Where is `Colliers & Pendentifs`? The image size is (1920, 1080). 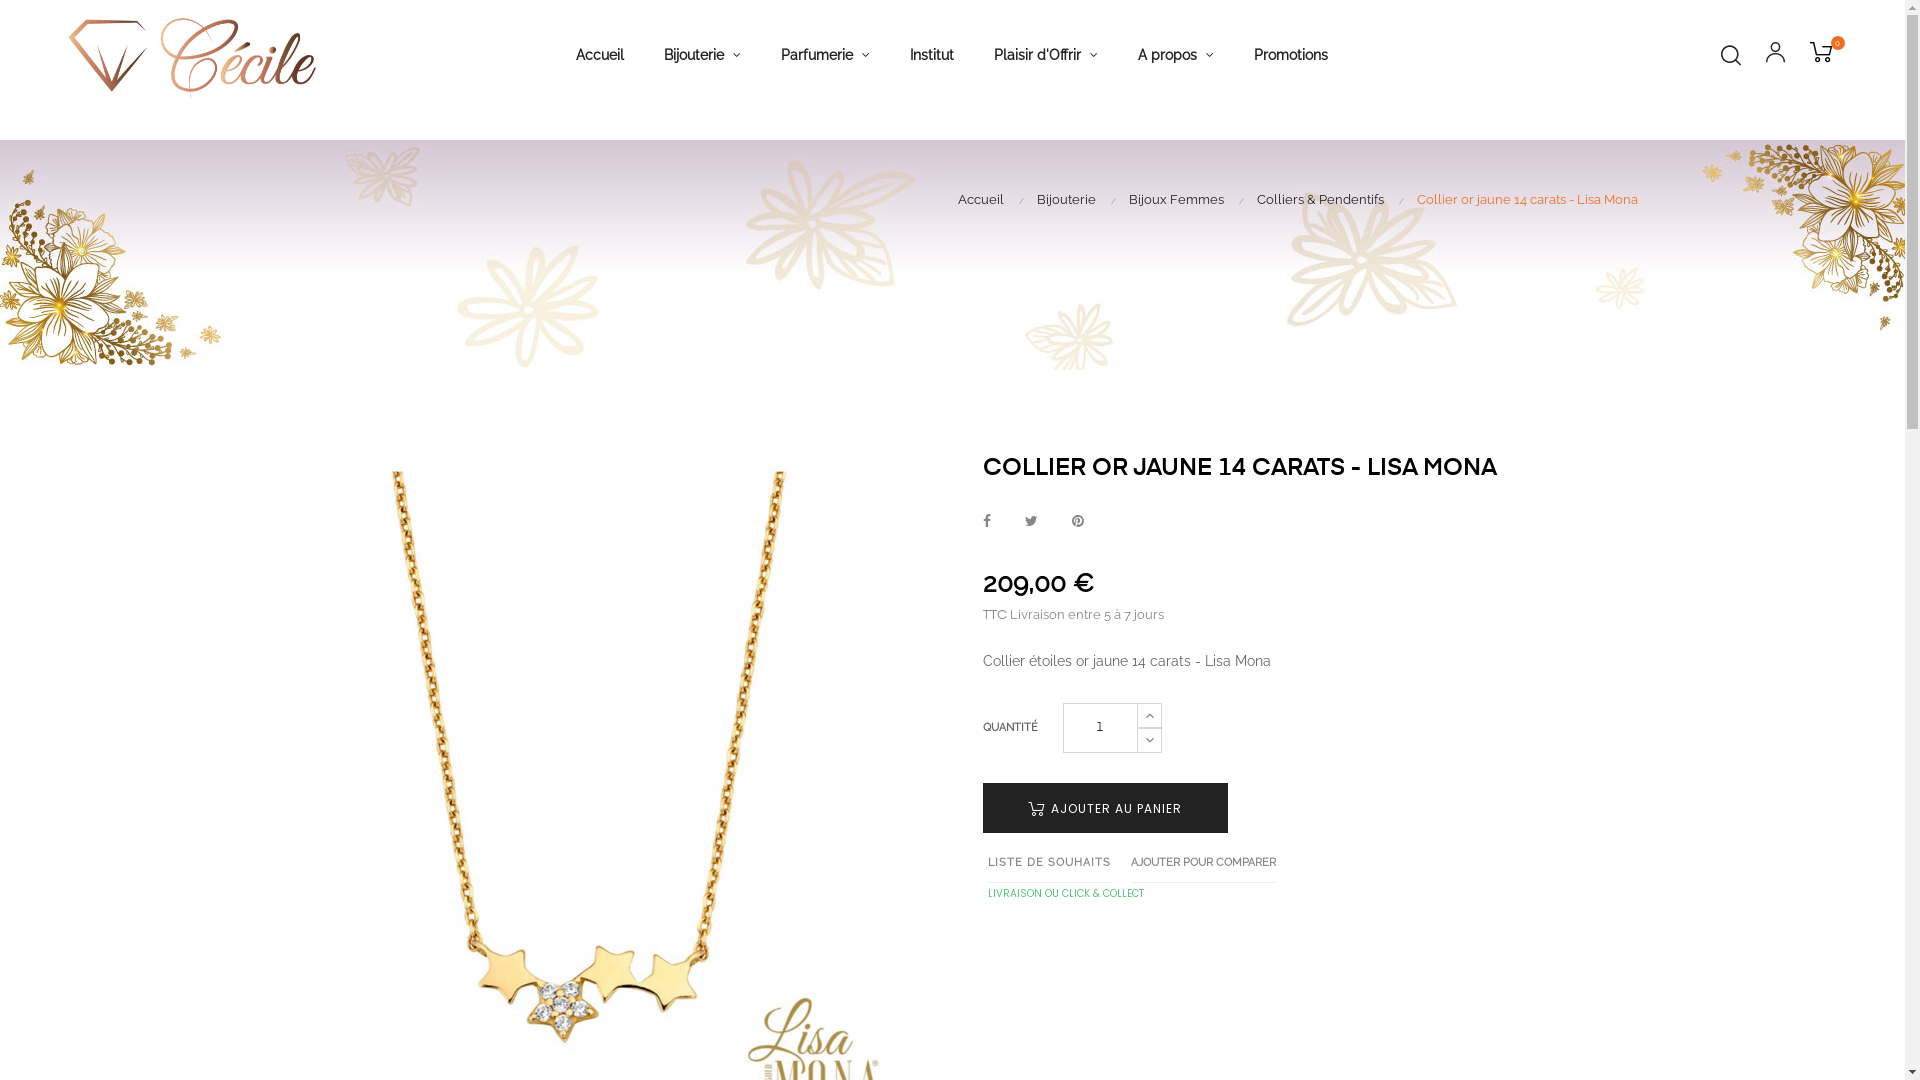
Colliers & Pendentifs is located at coordinates (1324, 200).